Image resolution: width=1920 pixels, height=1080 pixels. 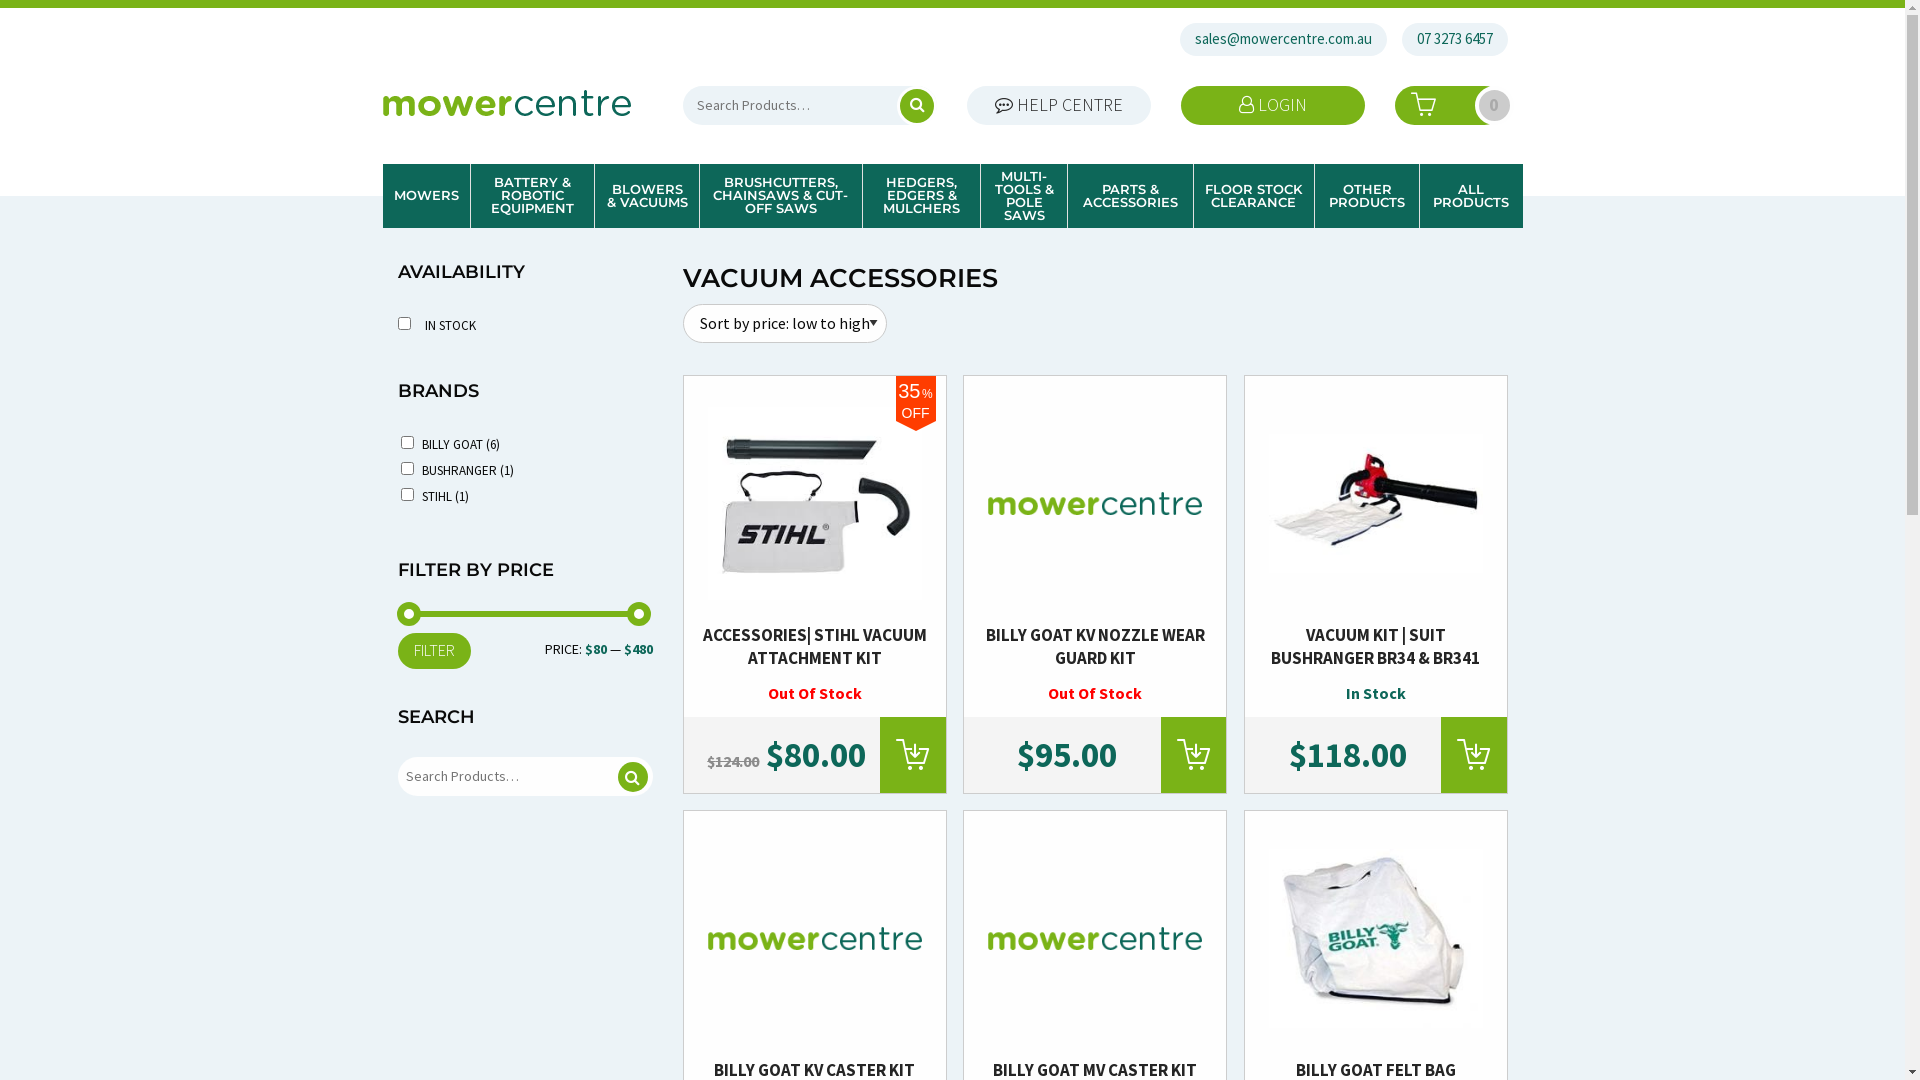 I want to click on Search for:, so click(x=810, y=106).